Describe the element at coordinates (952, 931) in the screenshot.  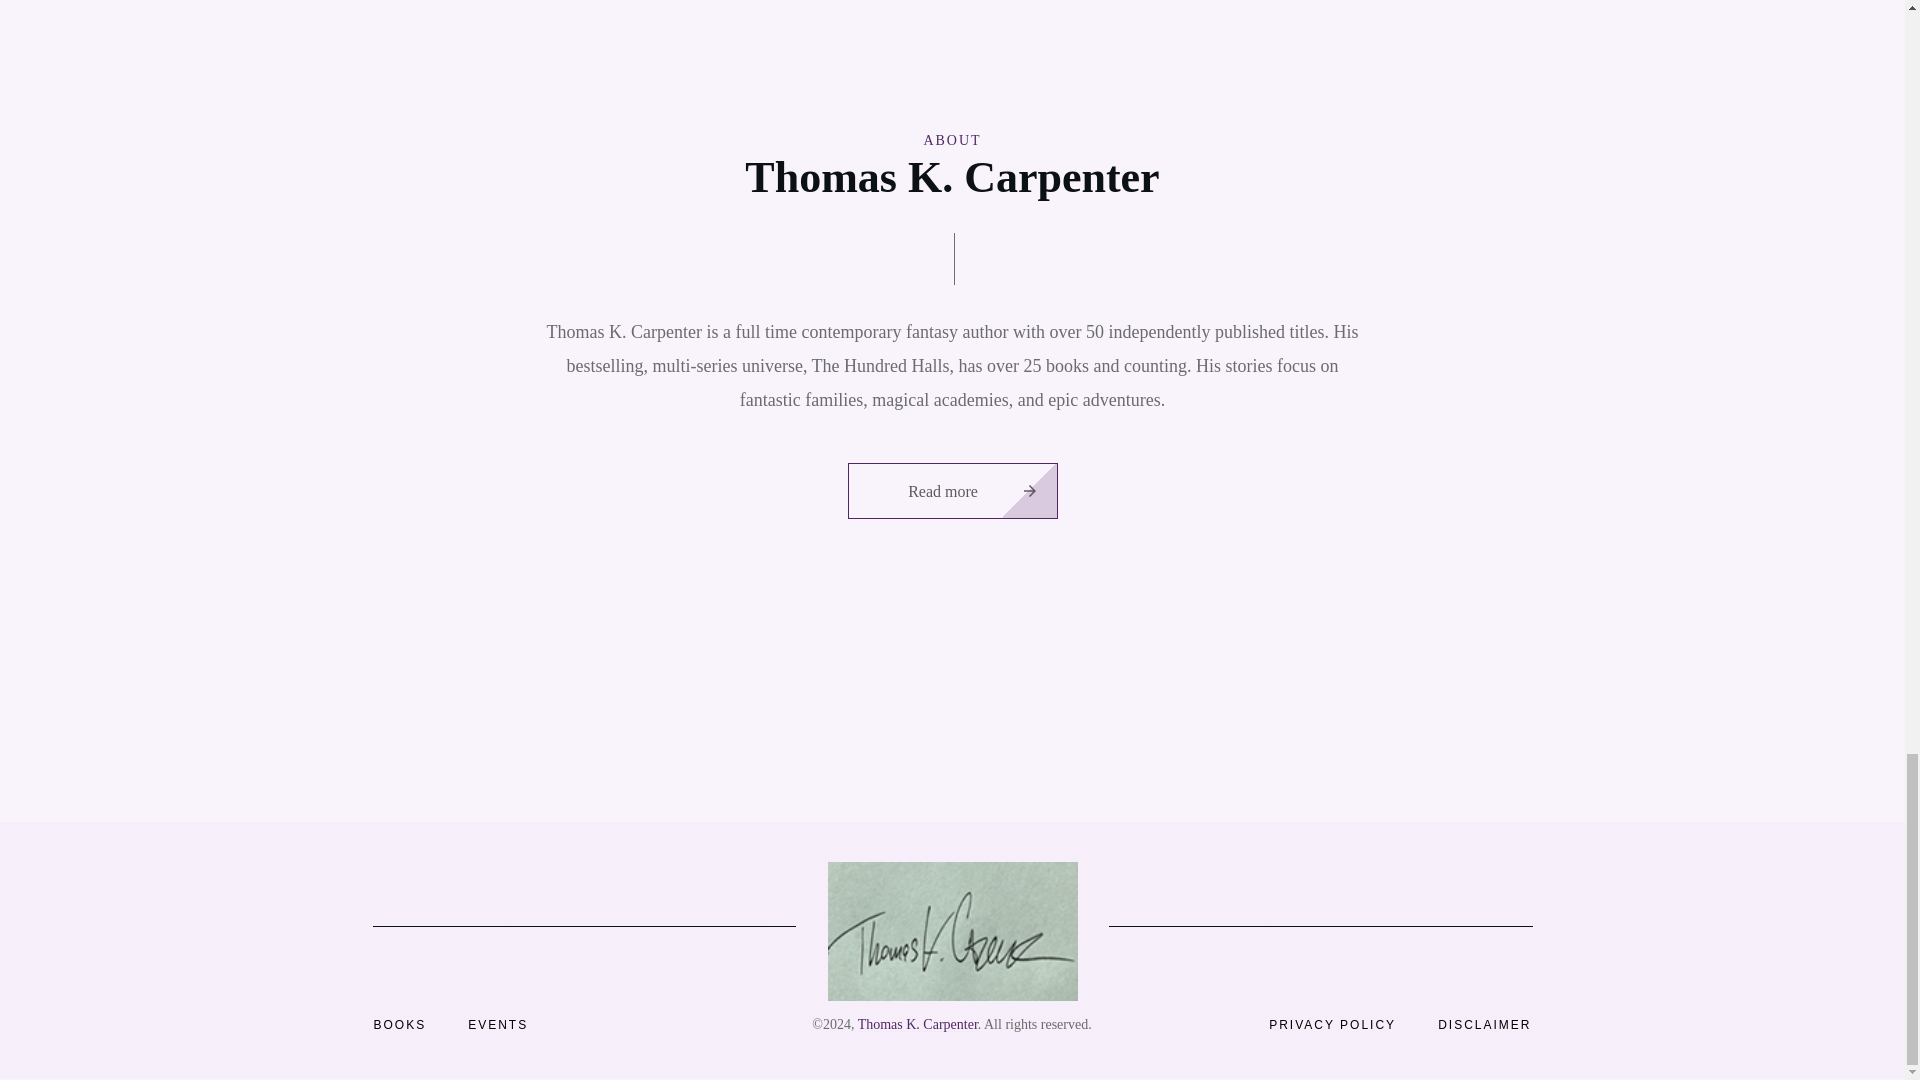
I see `signature` at that location.